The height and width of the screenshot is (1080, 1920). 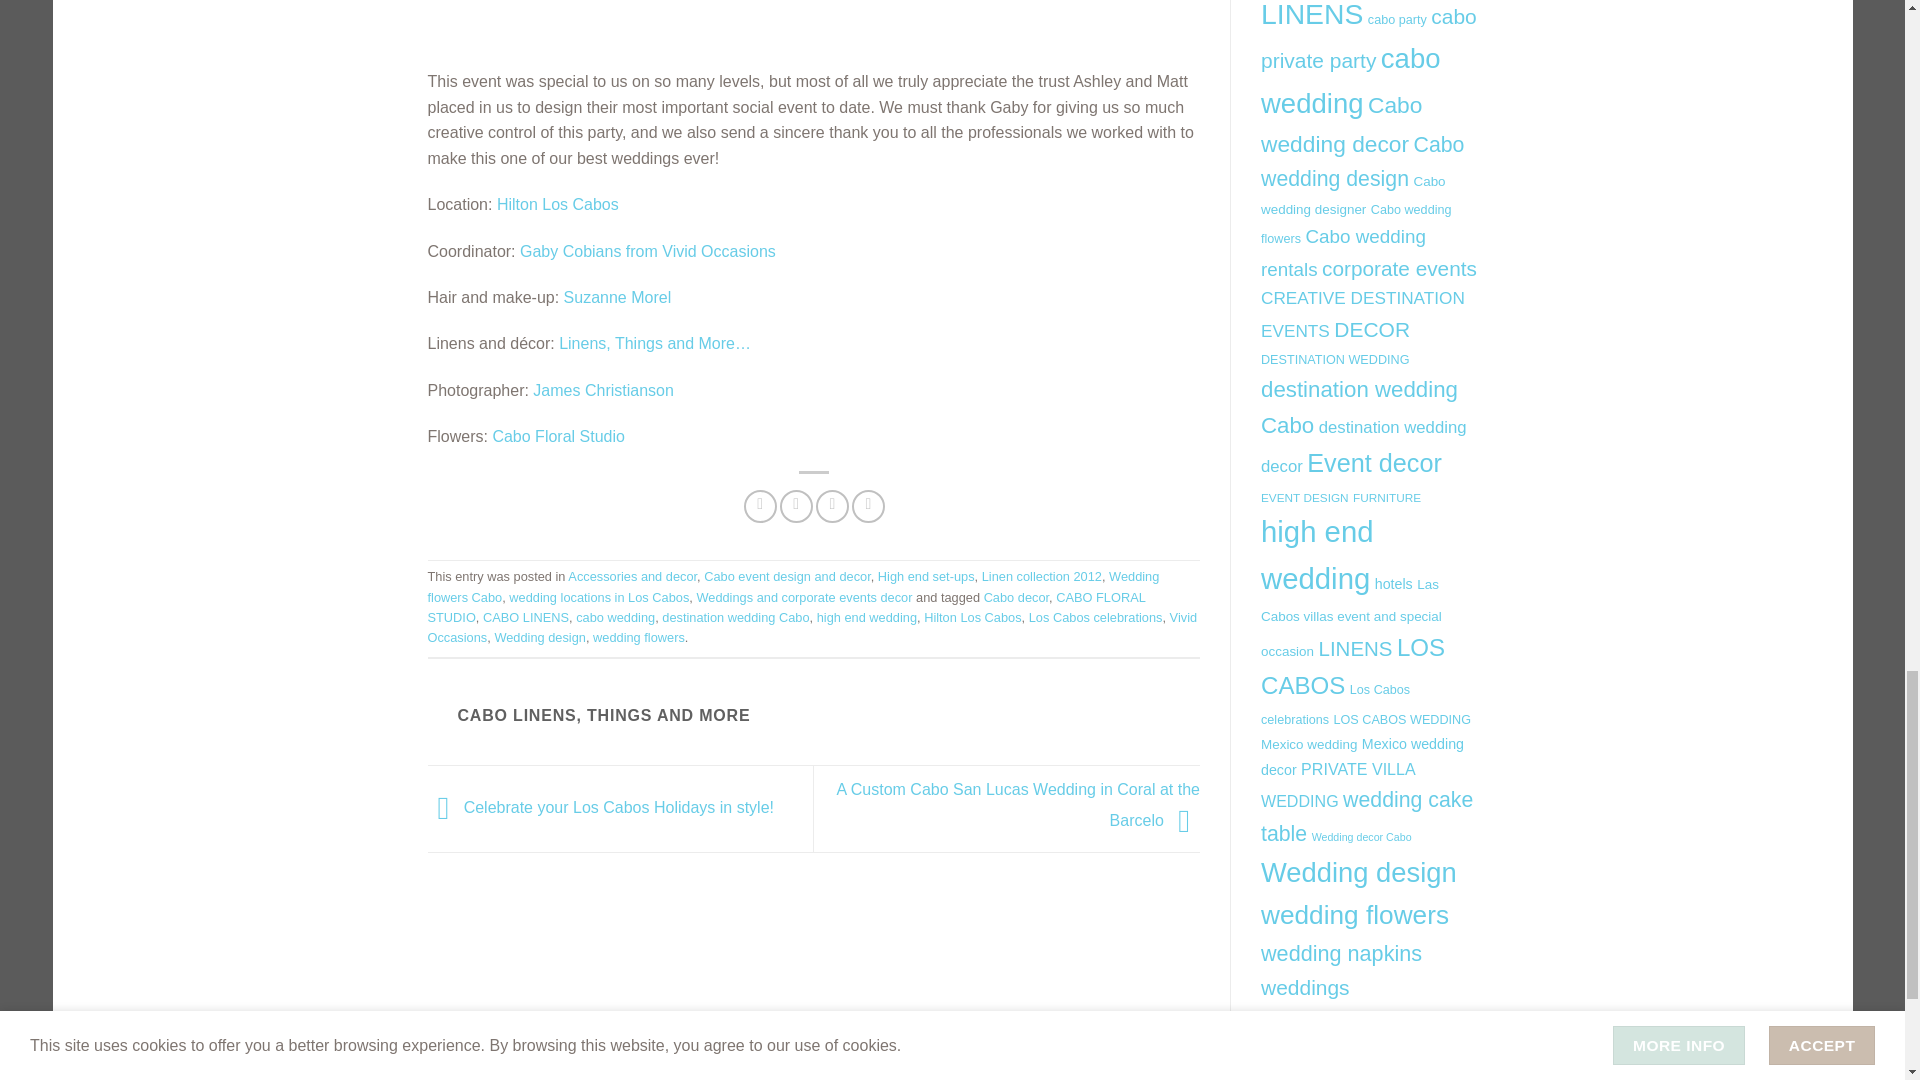 What do you see at coordinates (796, 506) in the screenshot?
I see `Share on Twitter` at bounding box center [796, 506].